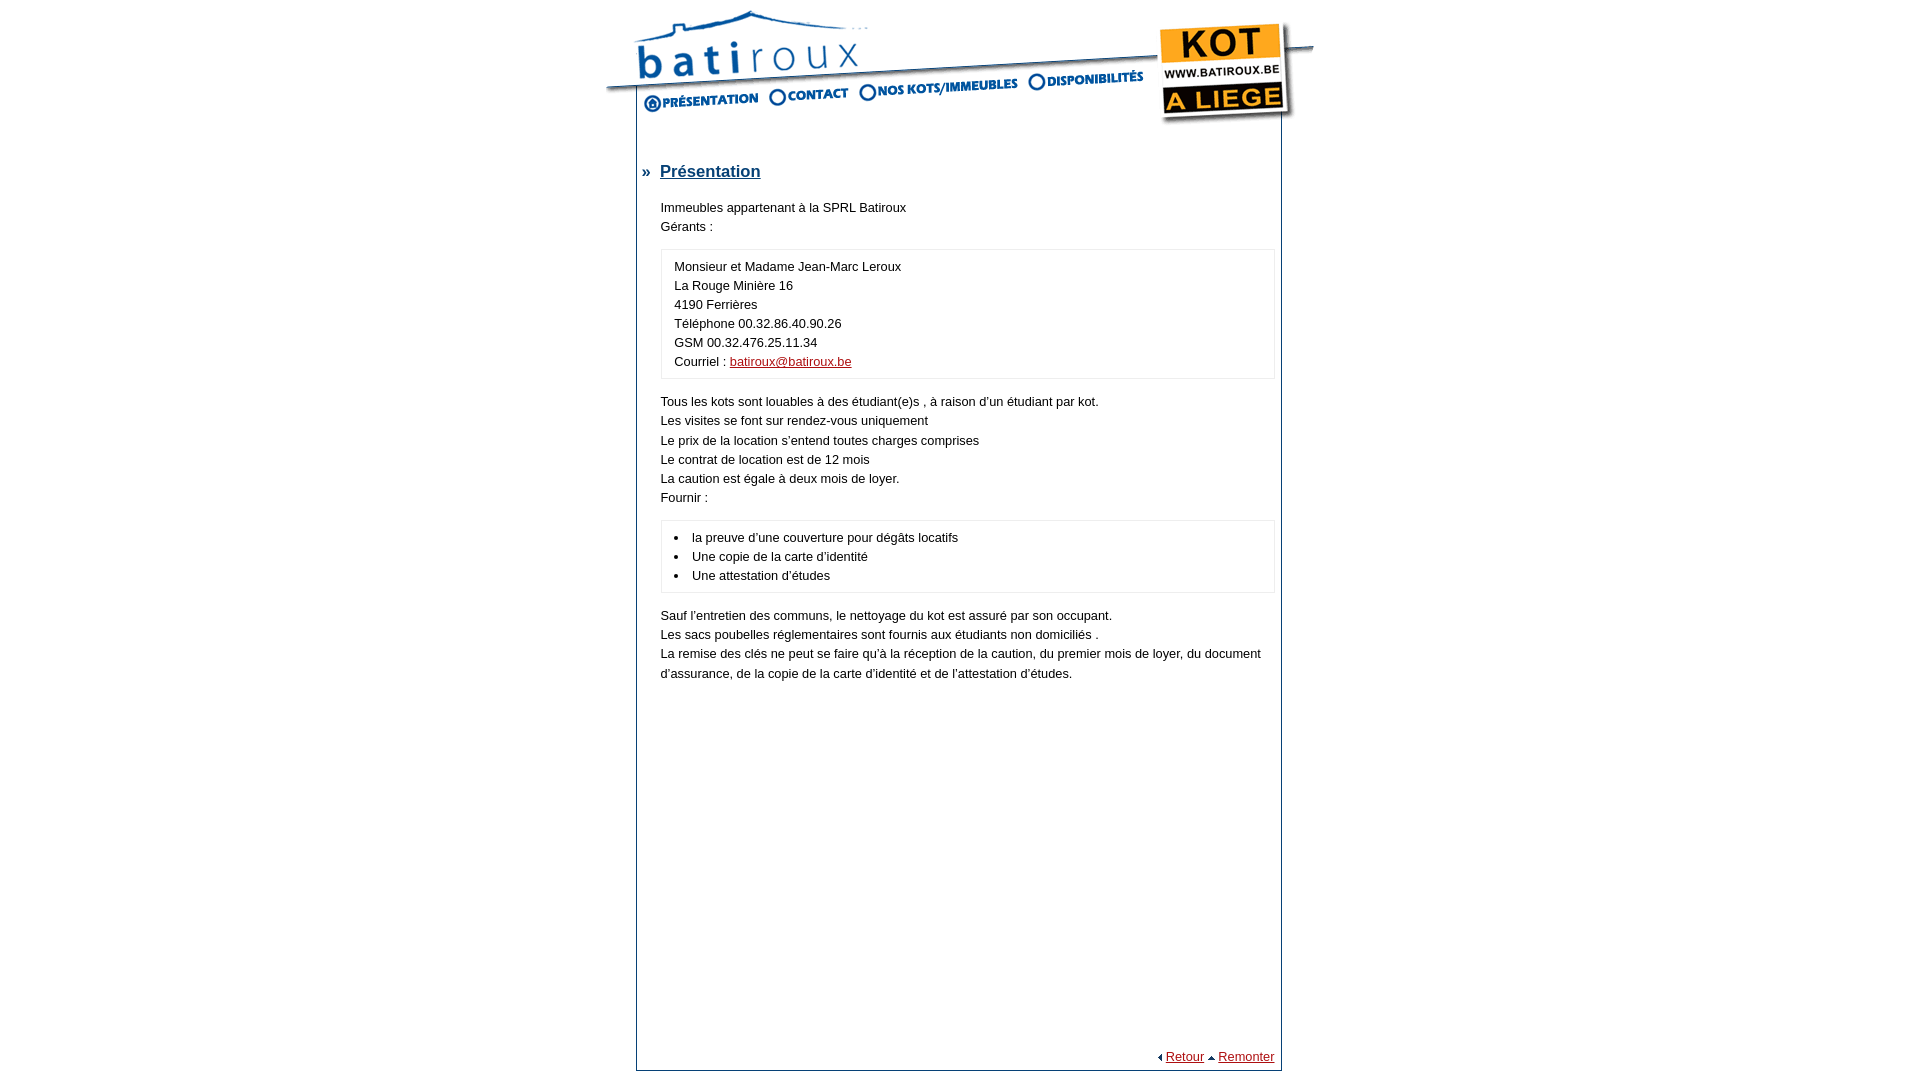  What do you see at coordinates (791, 362) in the screenshot?
I see `batiroux@batiroux.be` at bounding box center [791, 362].